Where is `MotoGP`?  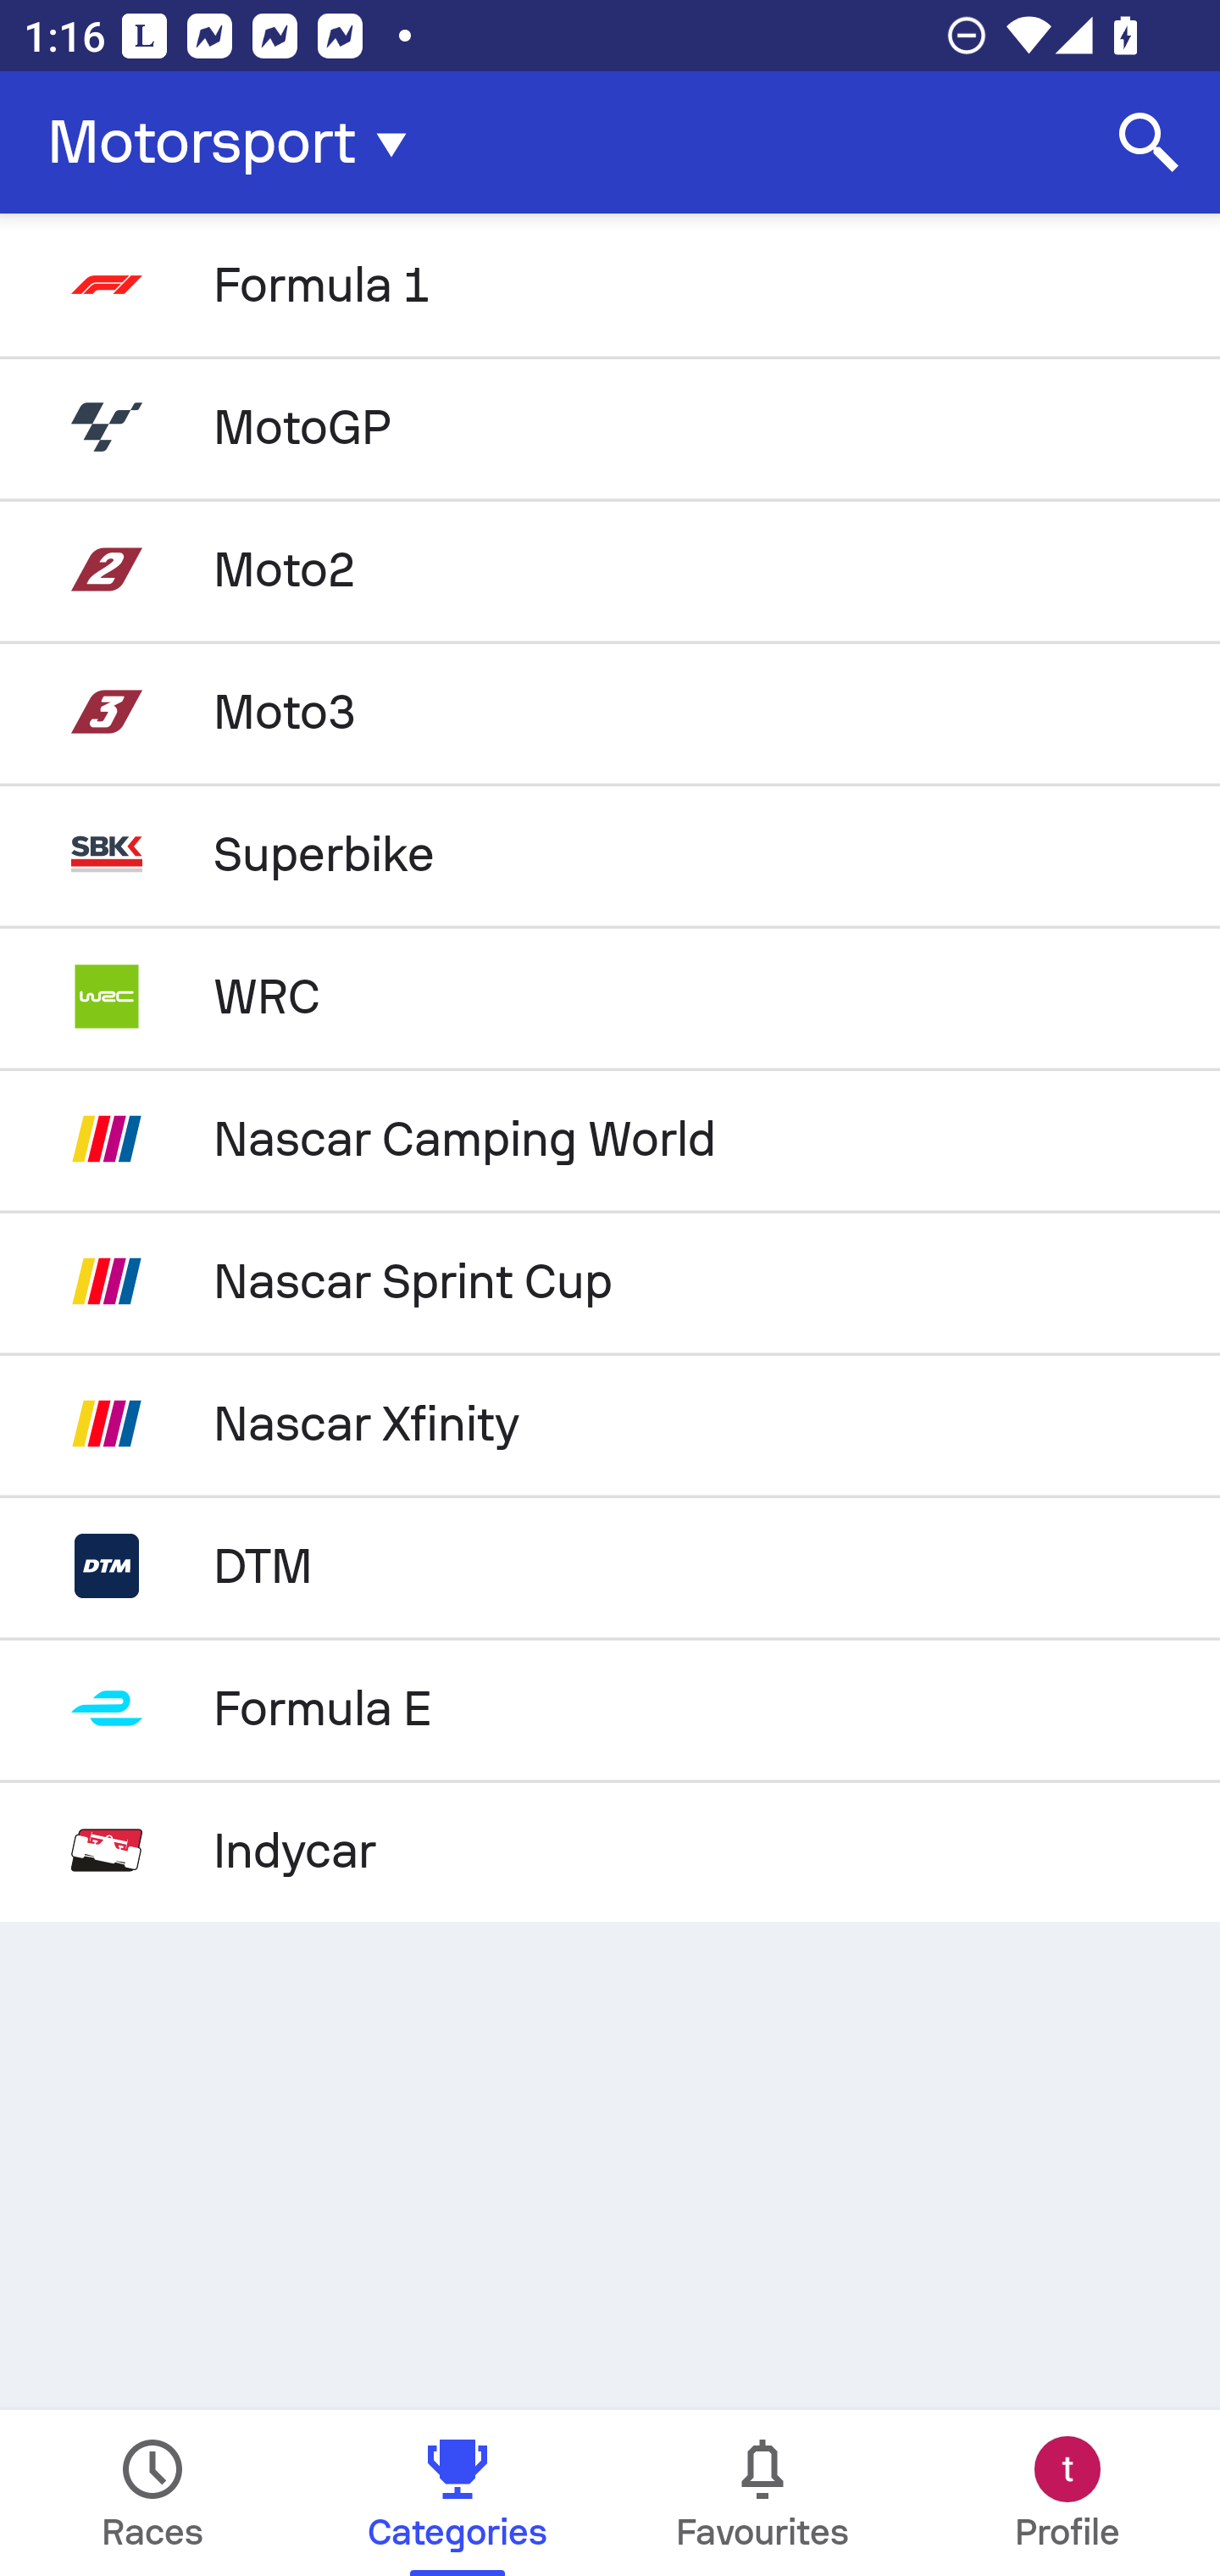 MotoGP is located at coordinates (610, 425).